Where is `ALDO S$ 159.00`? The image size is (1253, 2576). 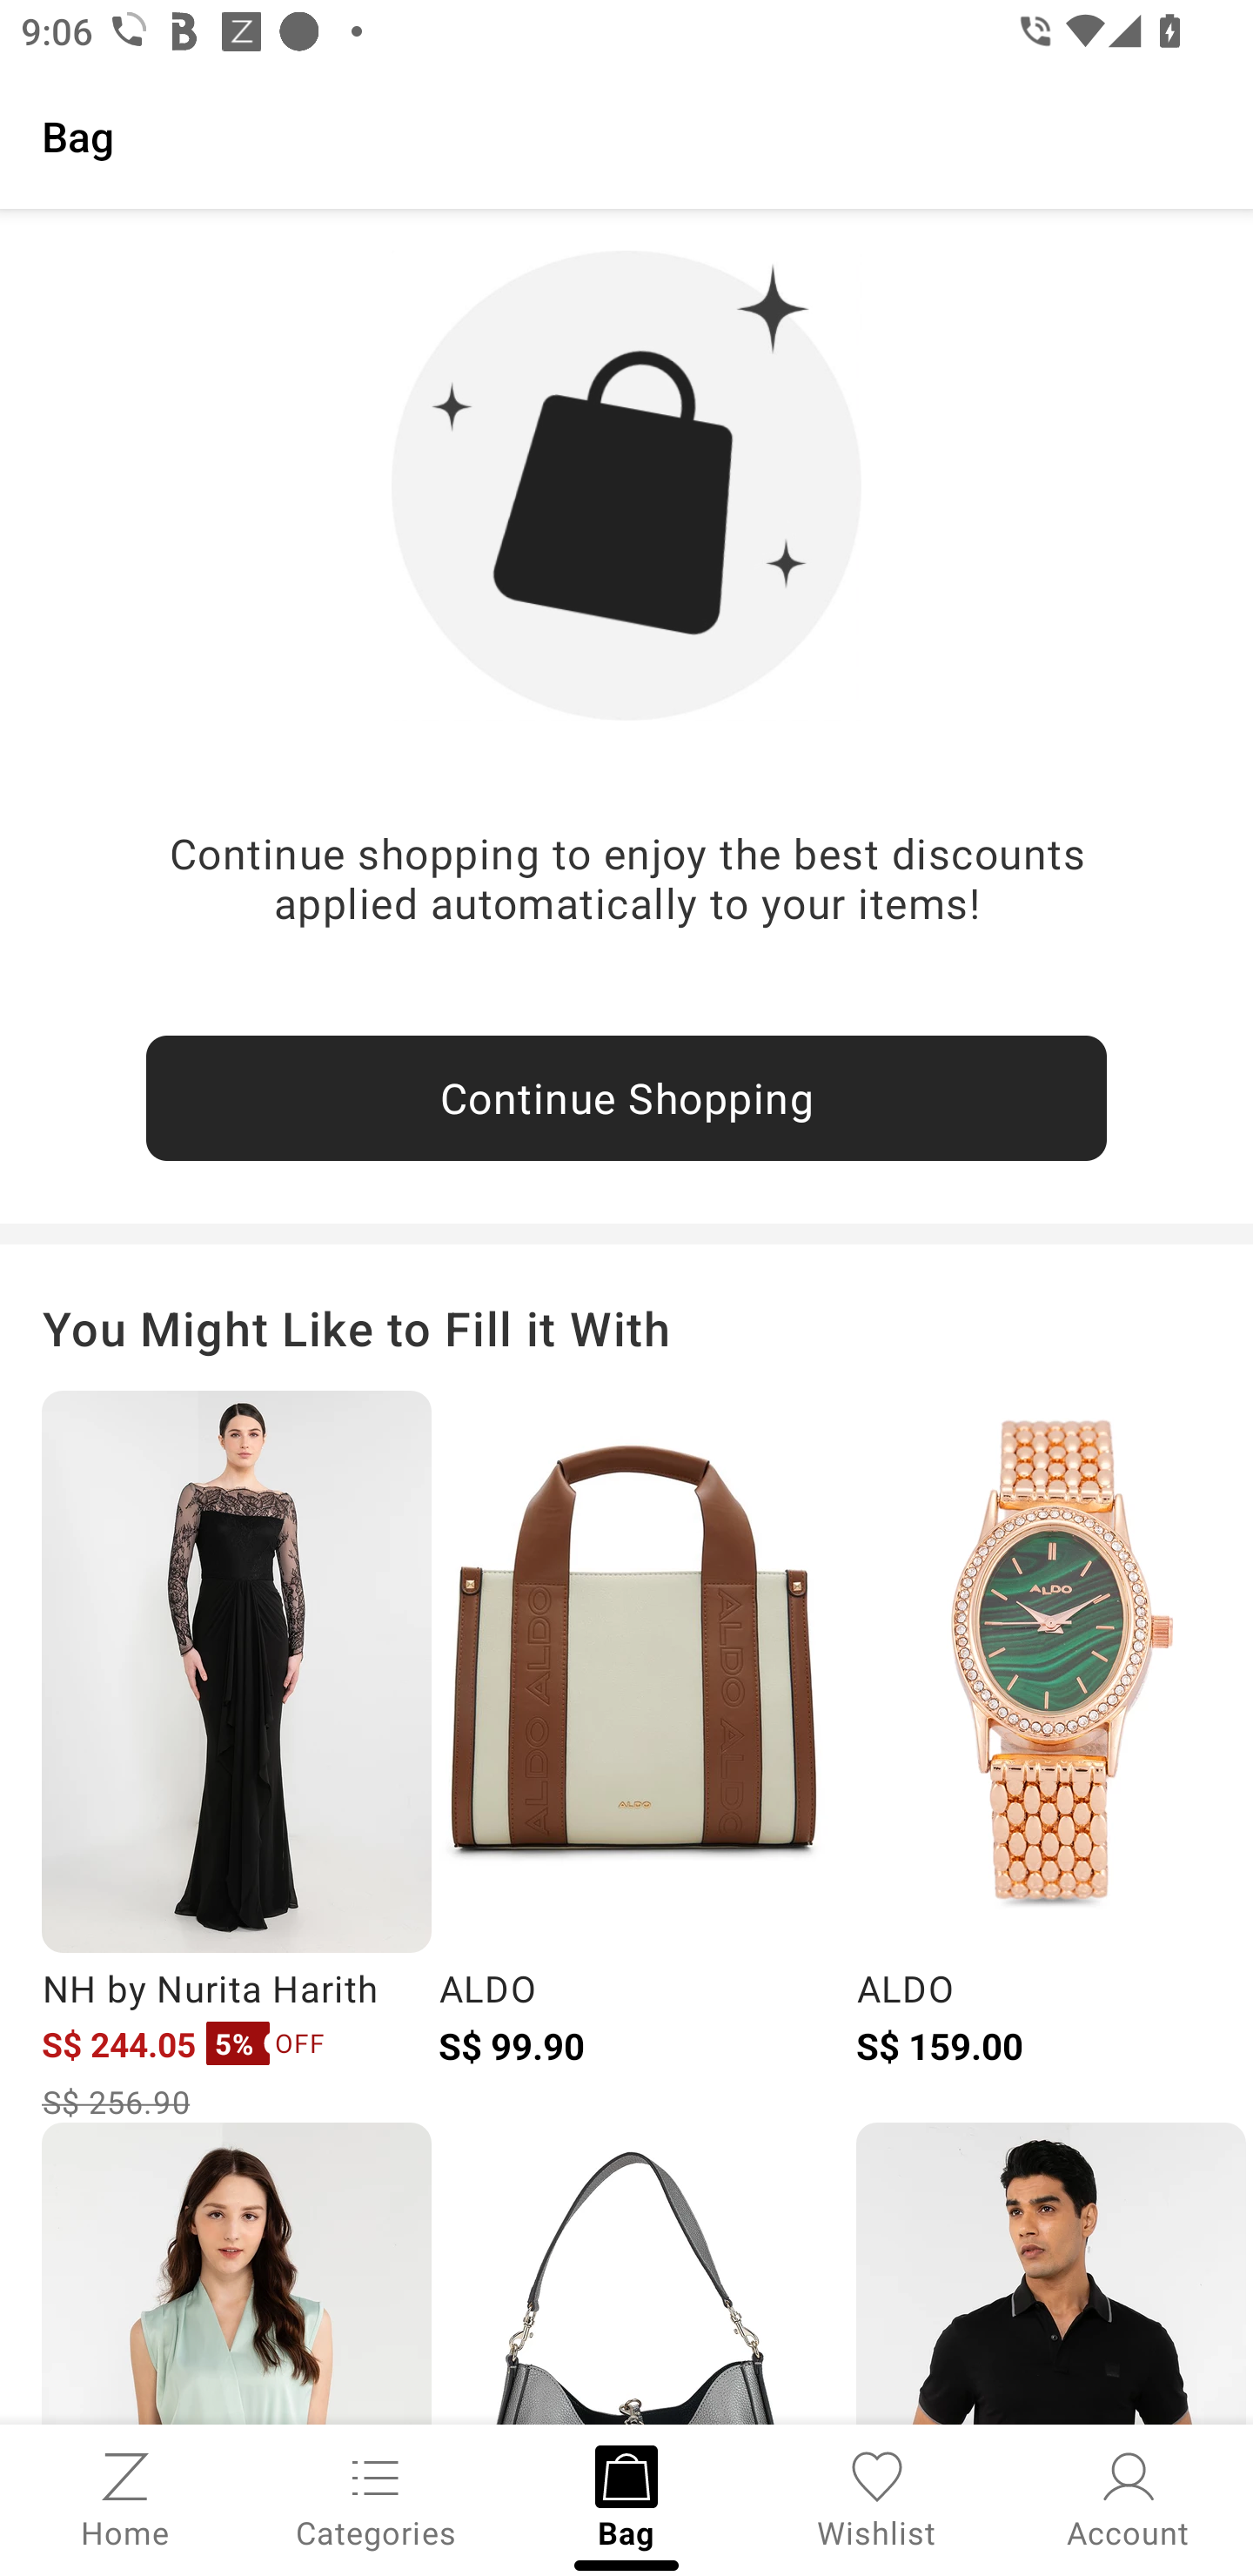 ALDO S$ 159.00 is located at coordinates (1050, 1756).